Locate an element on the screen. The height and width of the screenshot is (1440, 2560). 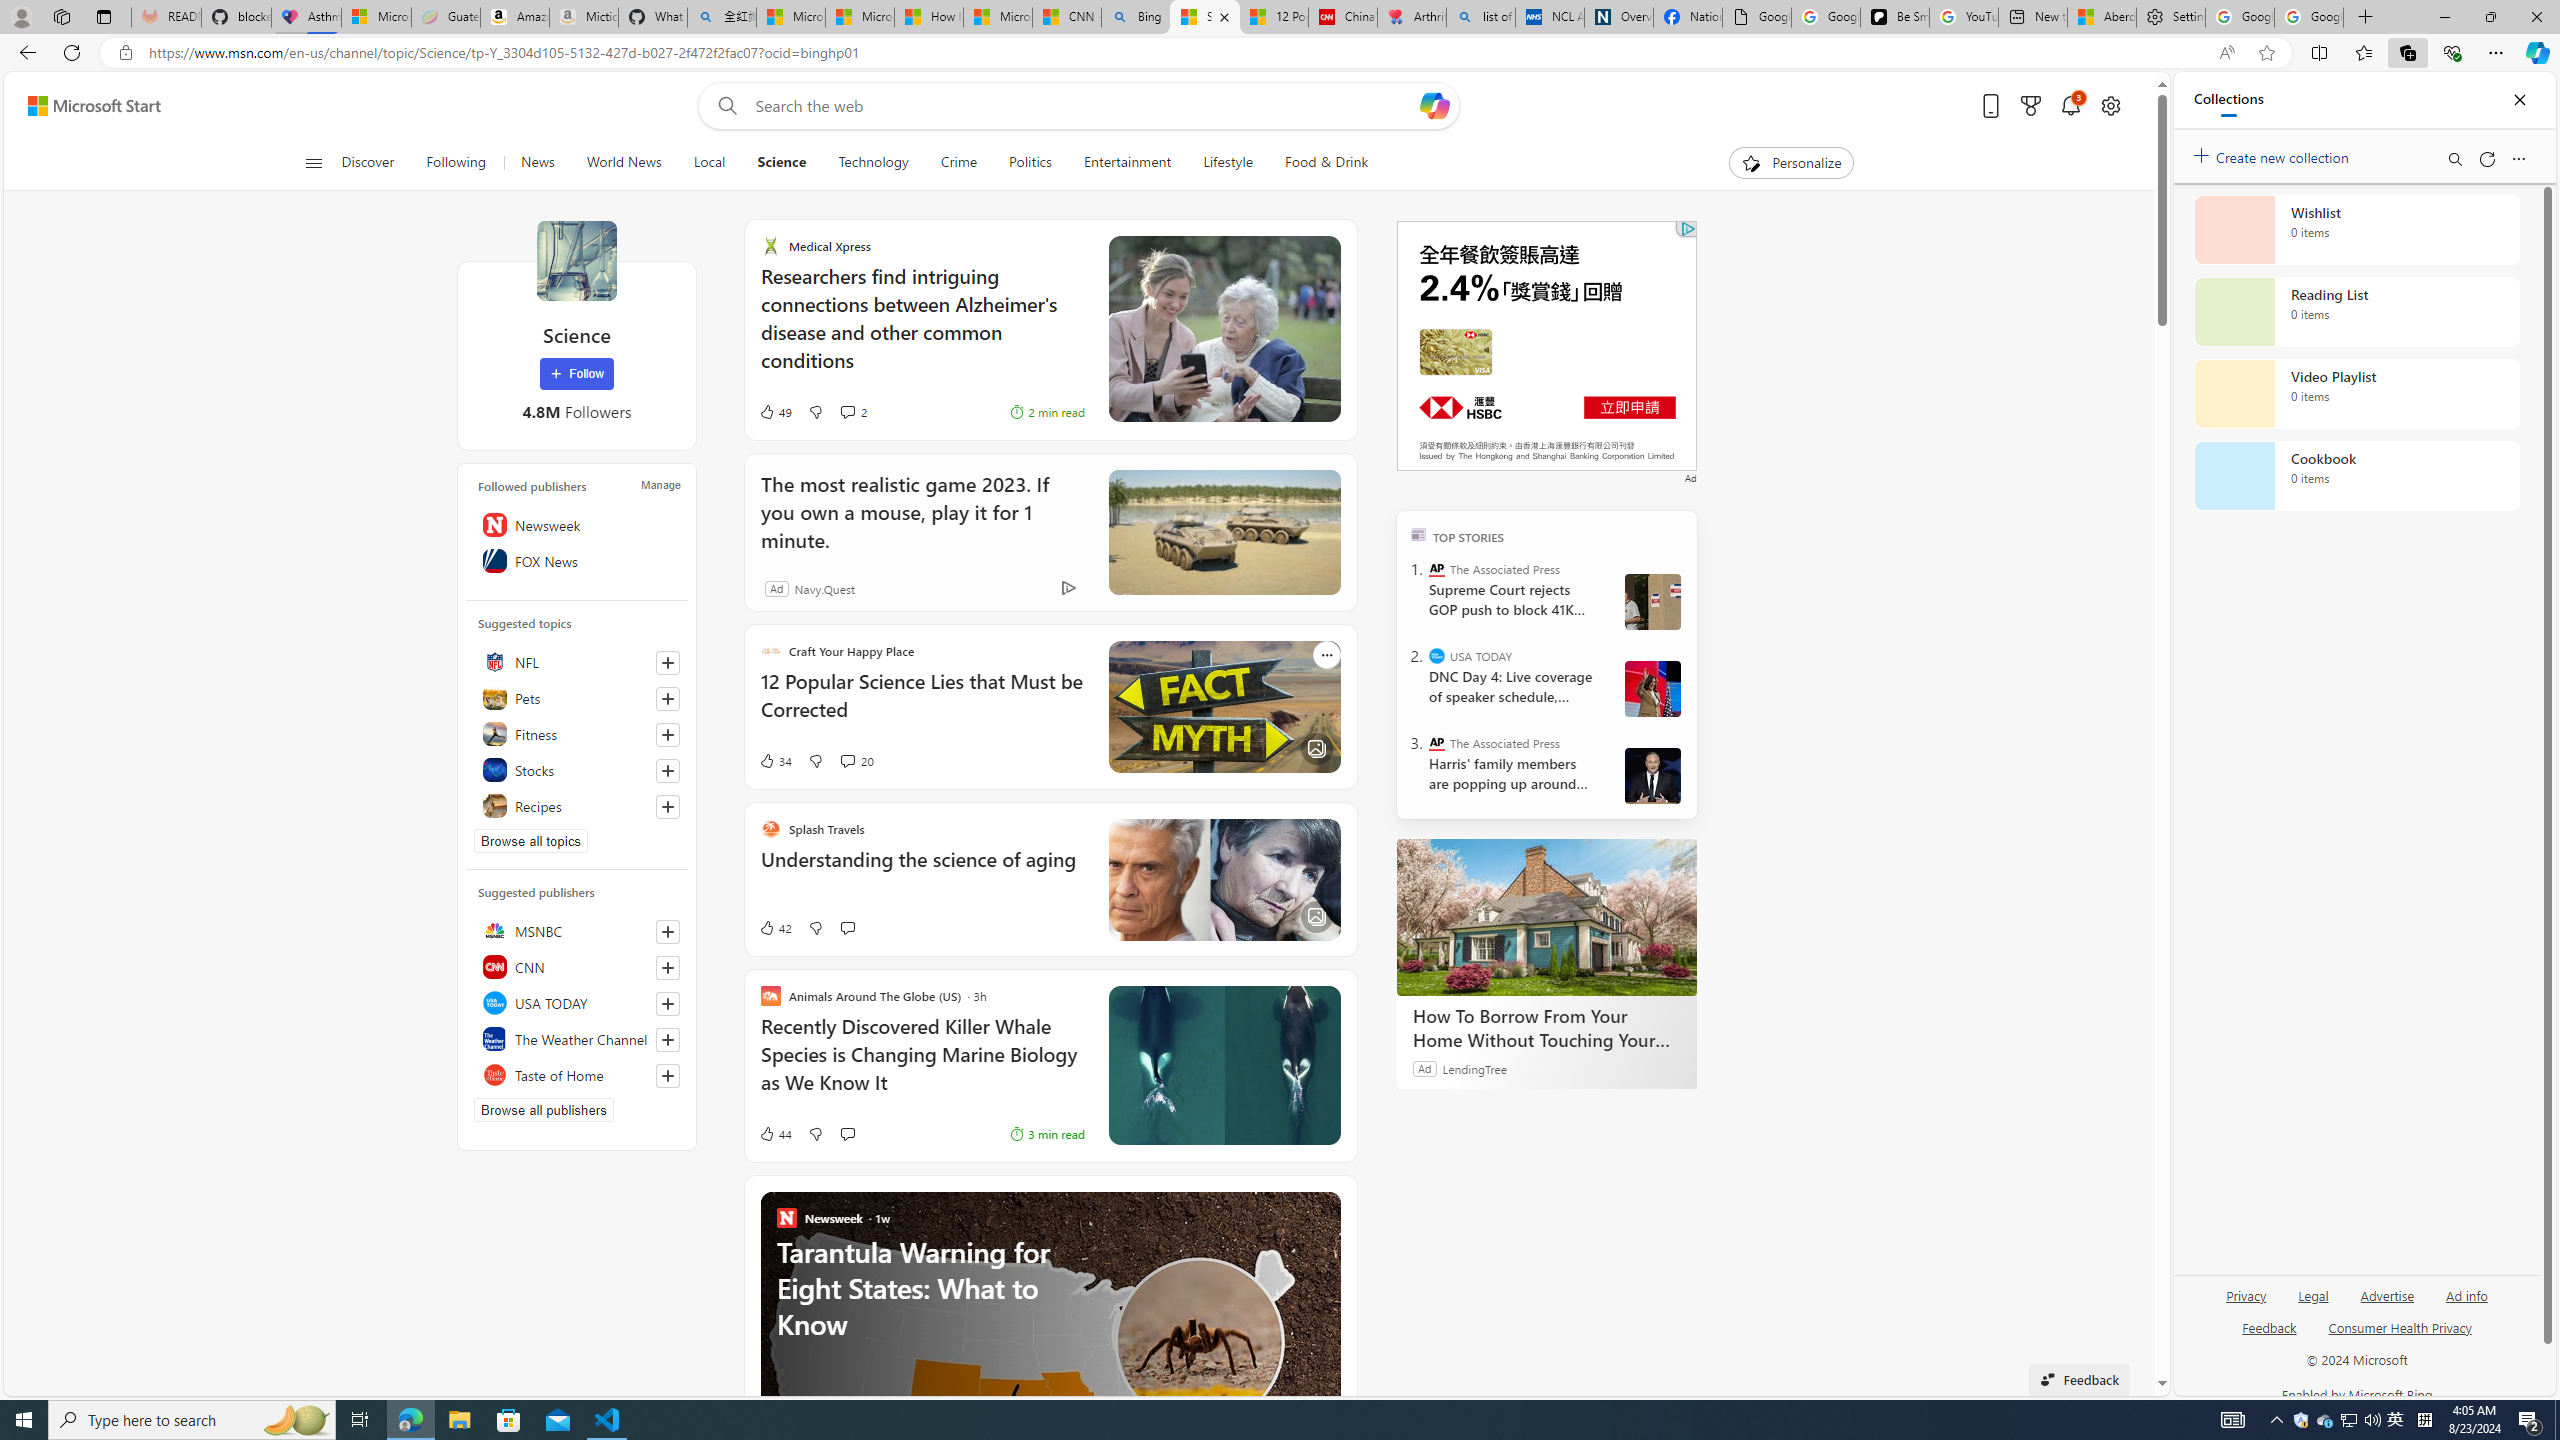
Splash TravelsUnderstanding the science of aging42 is located at coordinates (1049, 880).